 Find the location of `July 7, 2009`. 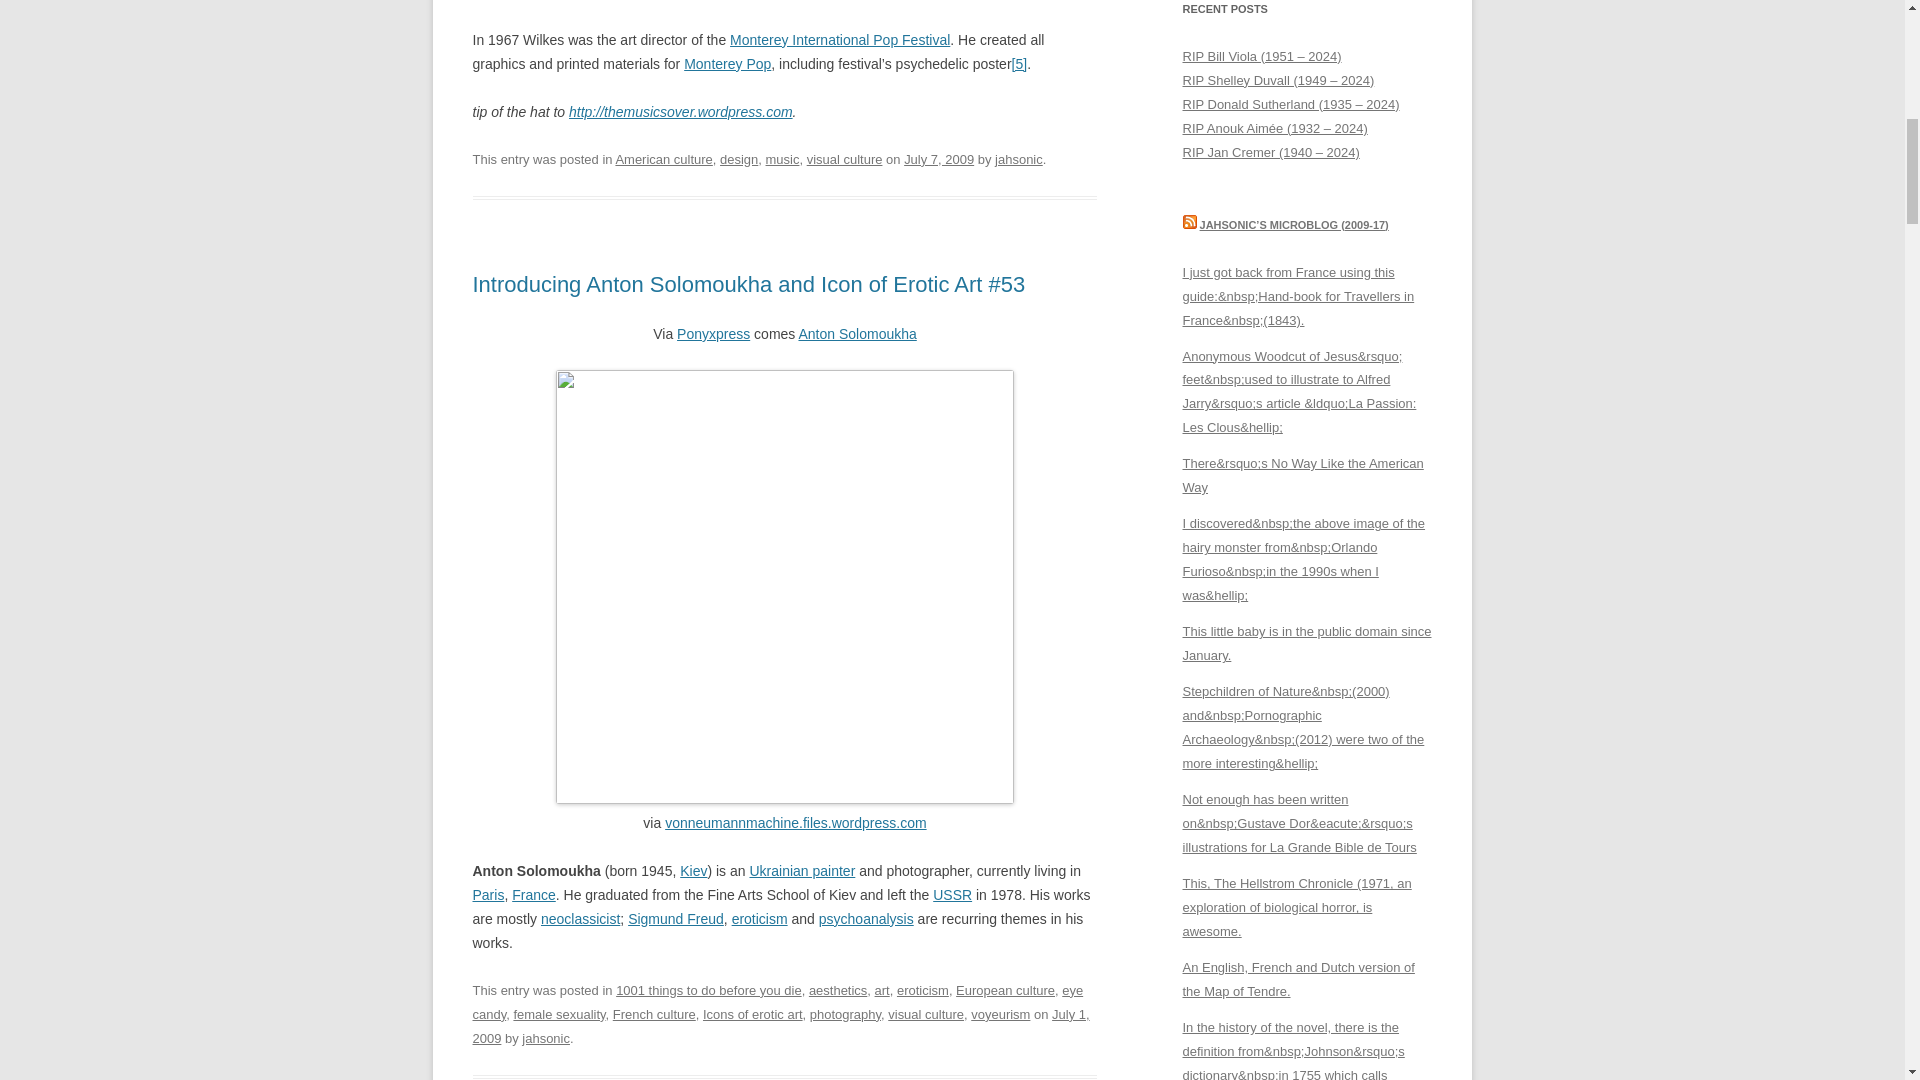

July 7, 2009 is located at coordinates (938, 160).